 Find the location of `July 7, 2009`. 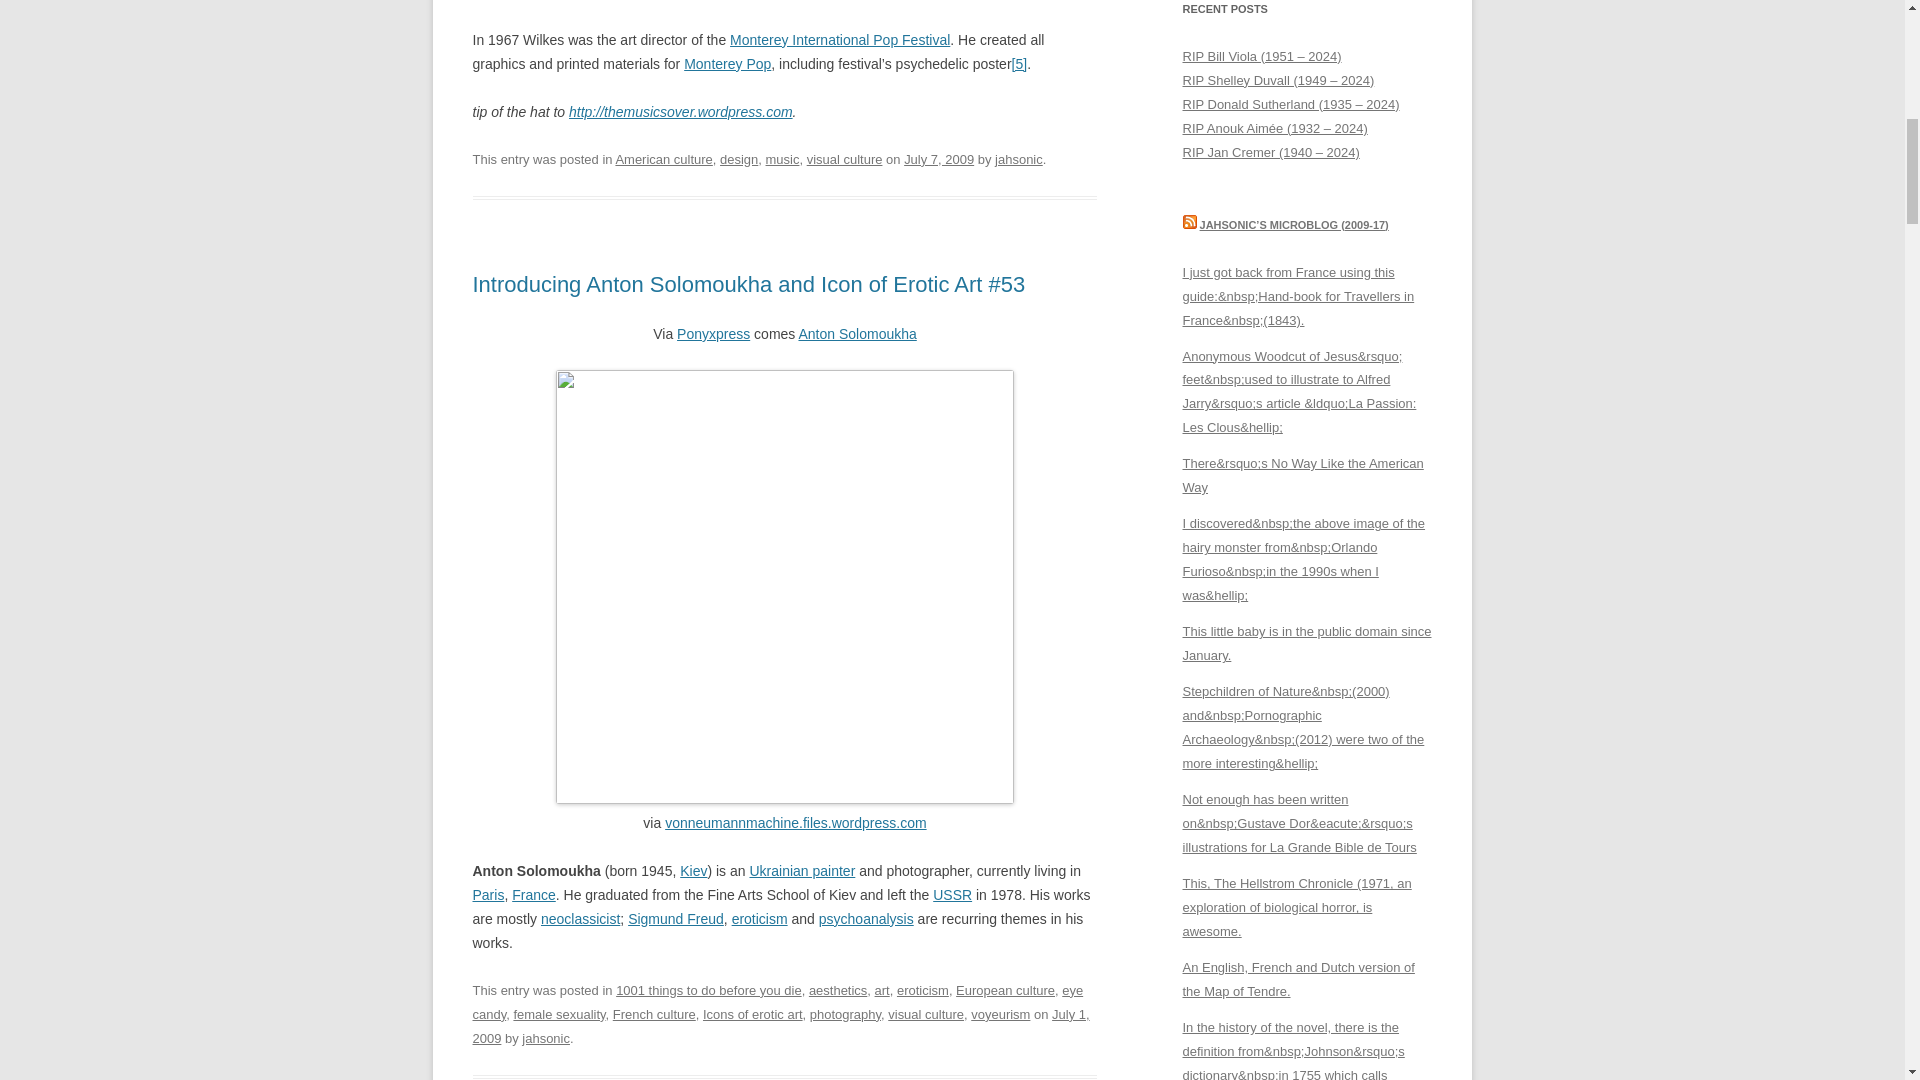

July 7, 2009 is located at coordinates (938, 160).